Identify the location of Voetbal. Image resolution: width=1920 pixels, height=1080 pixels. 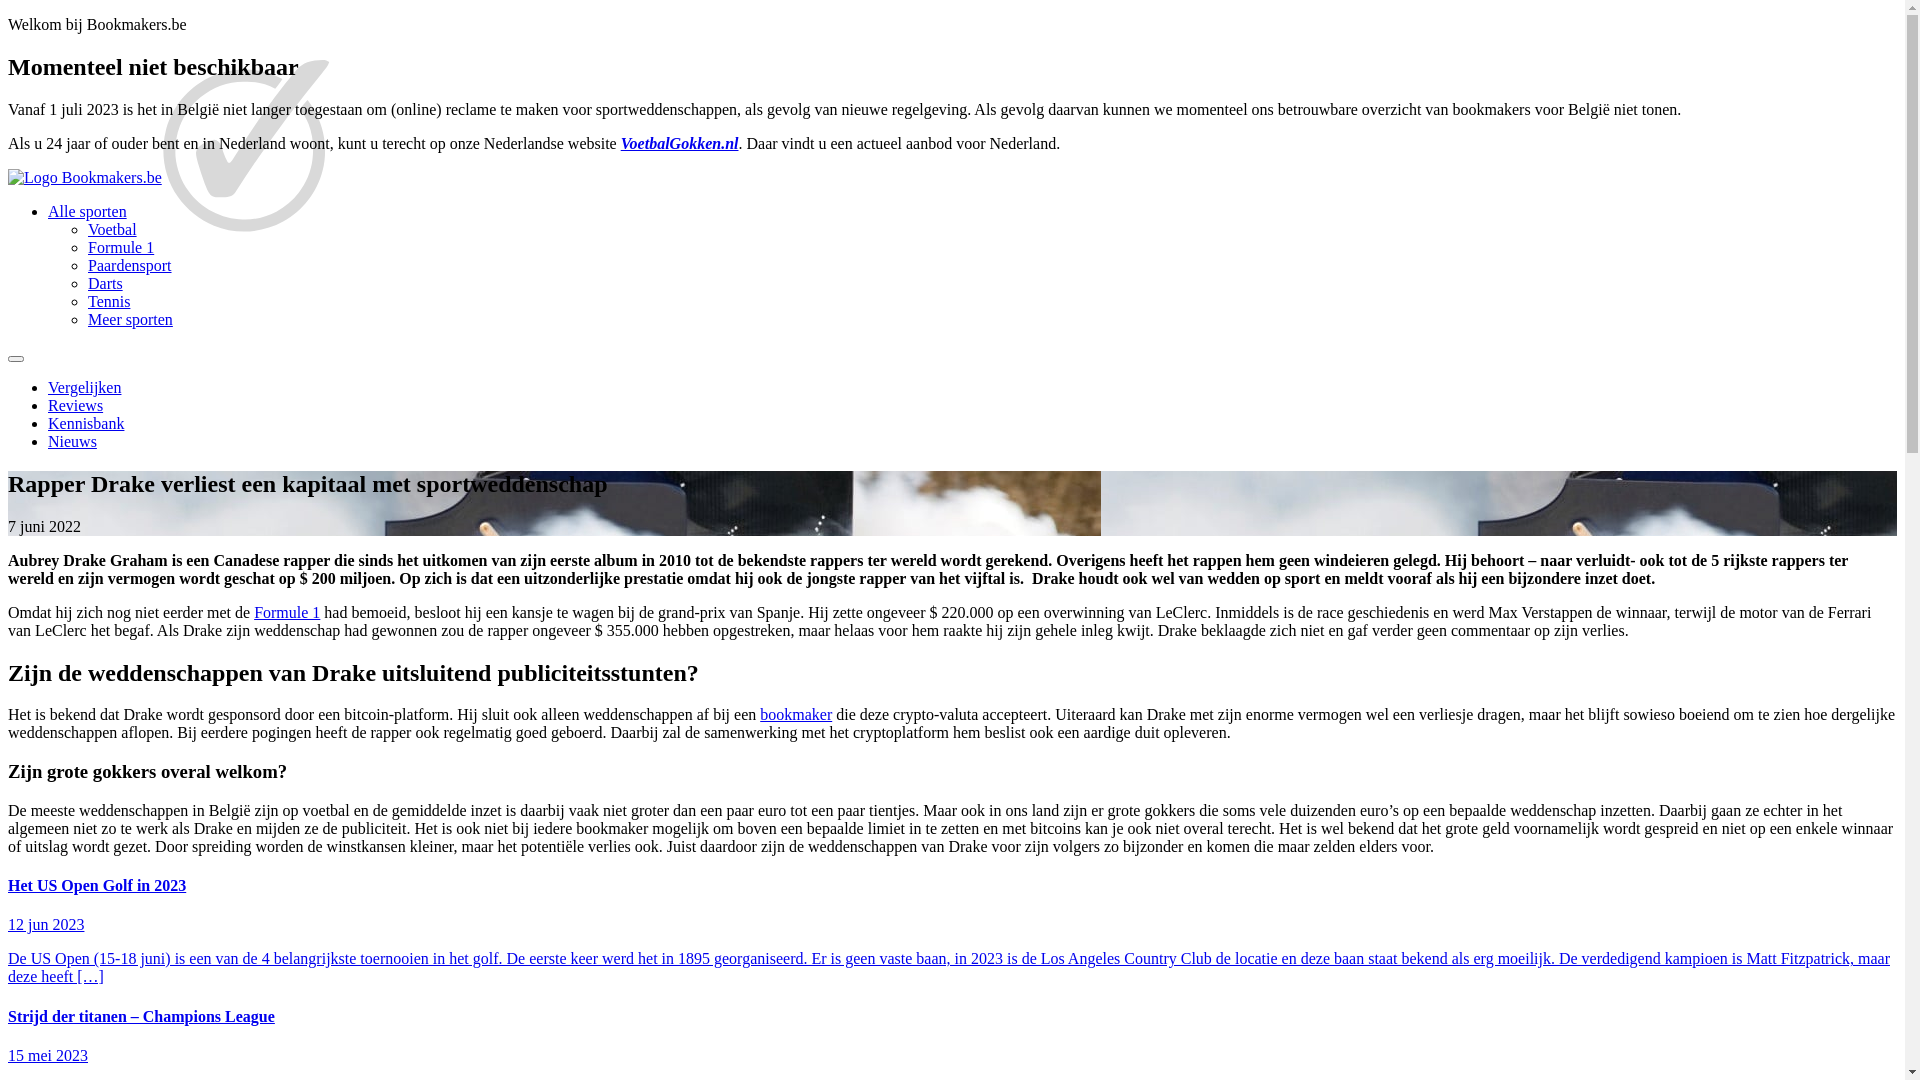
(112, 230).